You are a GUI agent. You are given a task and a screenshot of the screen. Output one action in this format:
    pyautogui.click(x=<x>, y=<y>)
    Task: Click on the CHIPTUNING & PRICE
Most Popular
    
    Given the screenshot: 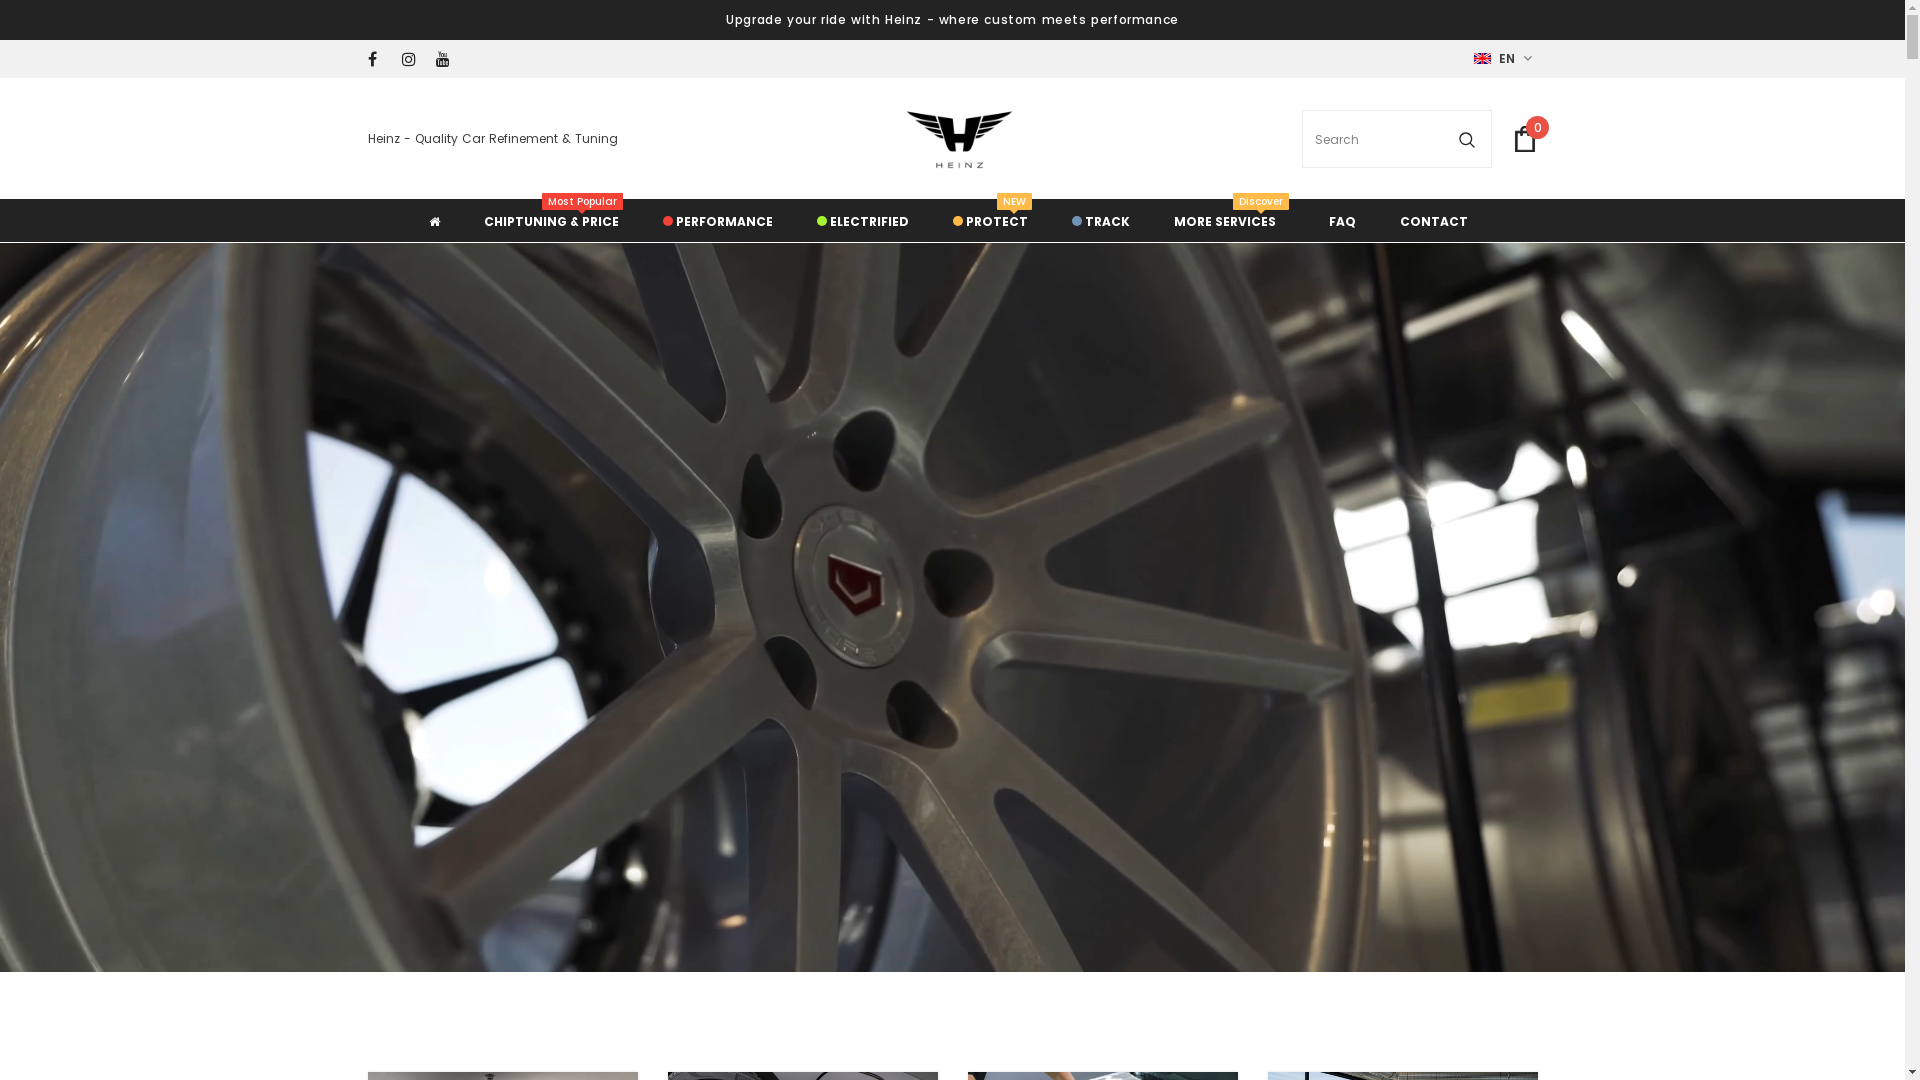 What is the action you would take?
    pyautogui.click(x=552, y=220)
    